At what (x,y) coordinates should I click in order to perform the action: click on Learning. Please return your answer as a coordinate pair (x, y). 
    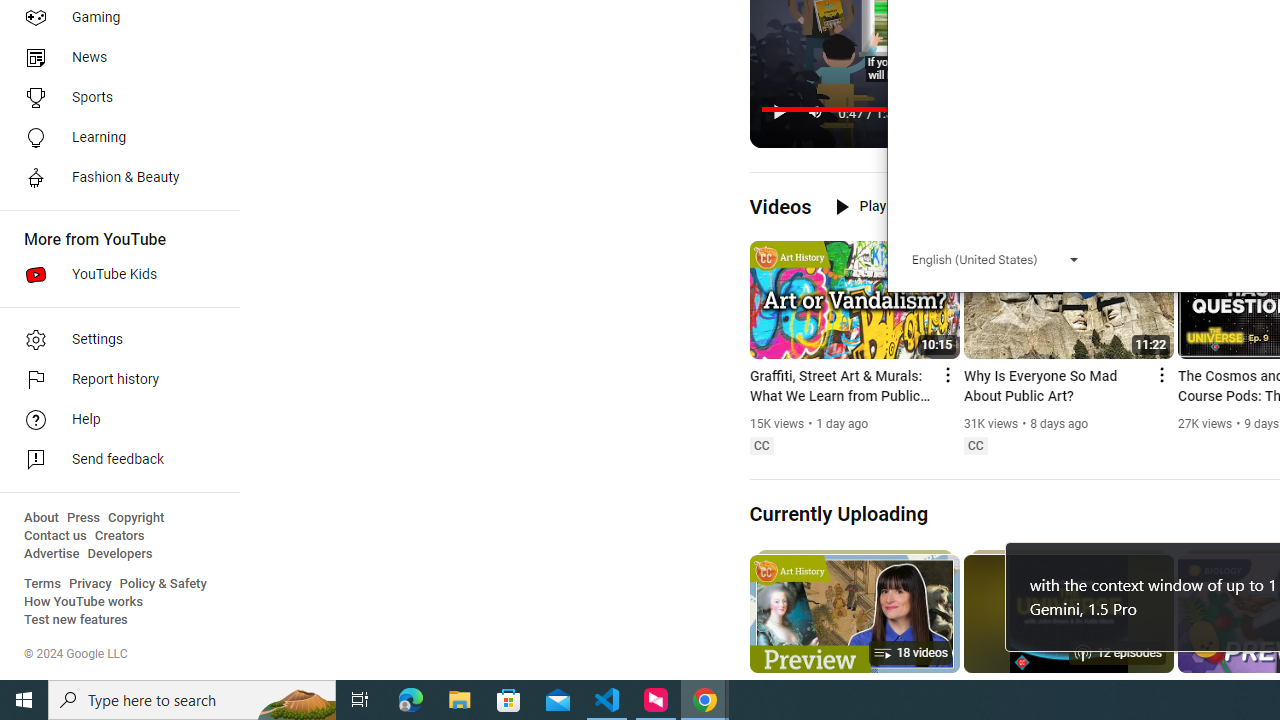
    Looking at the image, I should click on (114, 138).